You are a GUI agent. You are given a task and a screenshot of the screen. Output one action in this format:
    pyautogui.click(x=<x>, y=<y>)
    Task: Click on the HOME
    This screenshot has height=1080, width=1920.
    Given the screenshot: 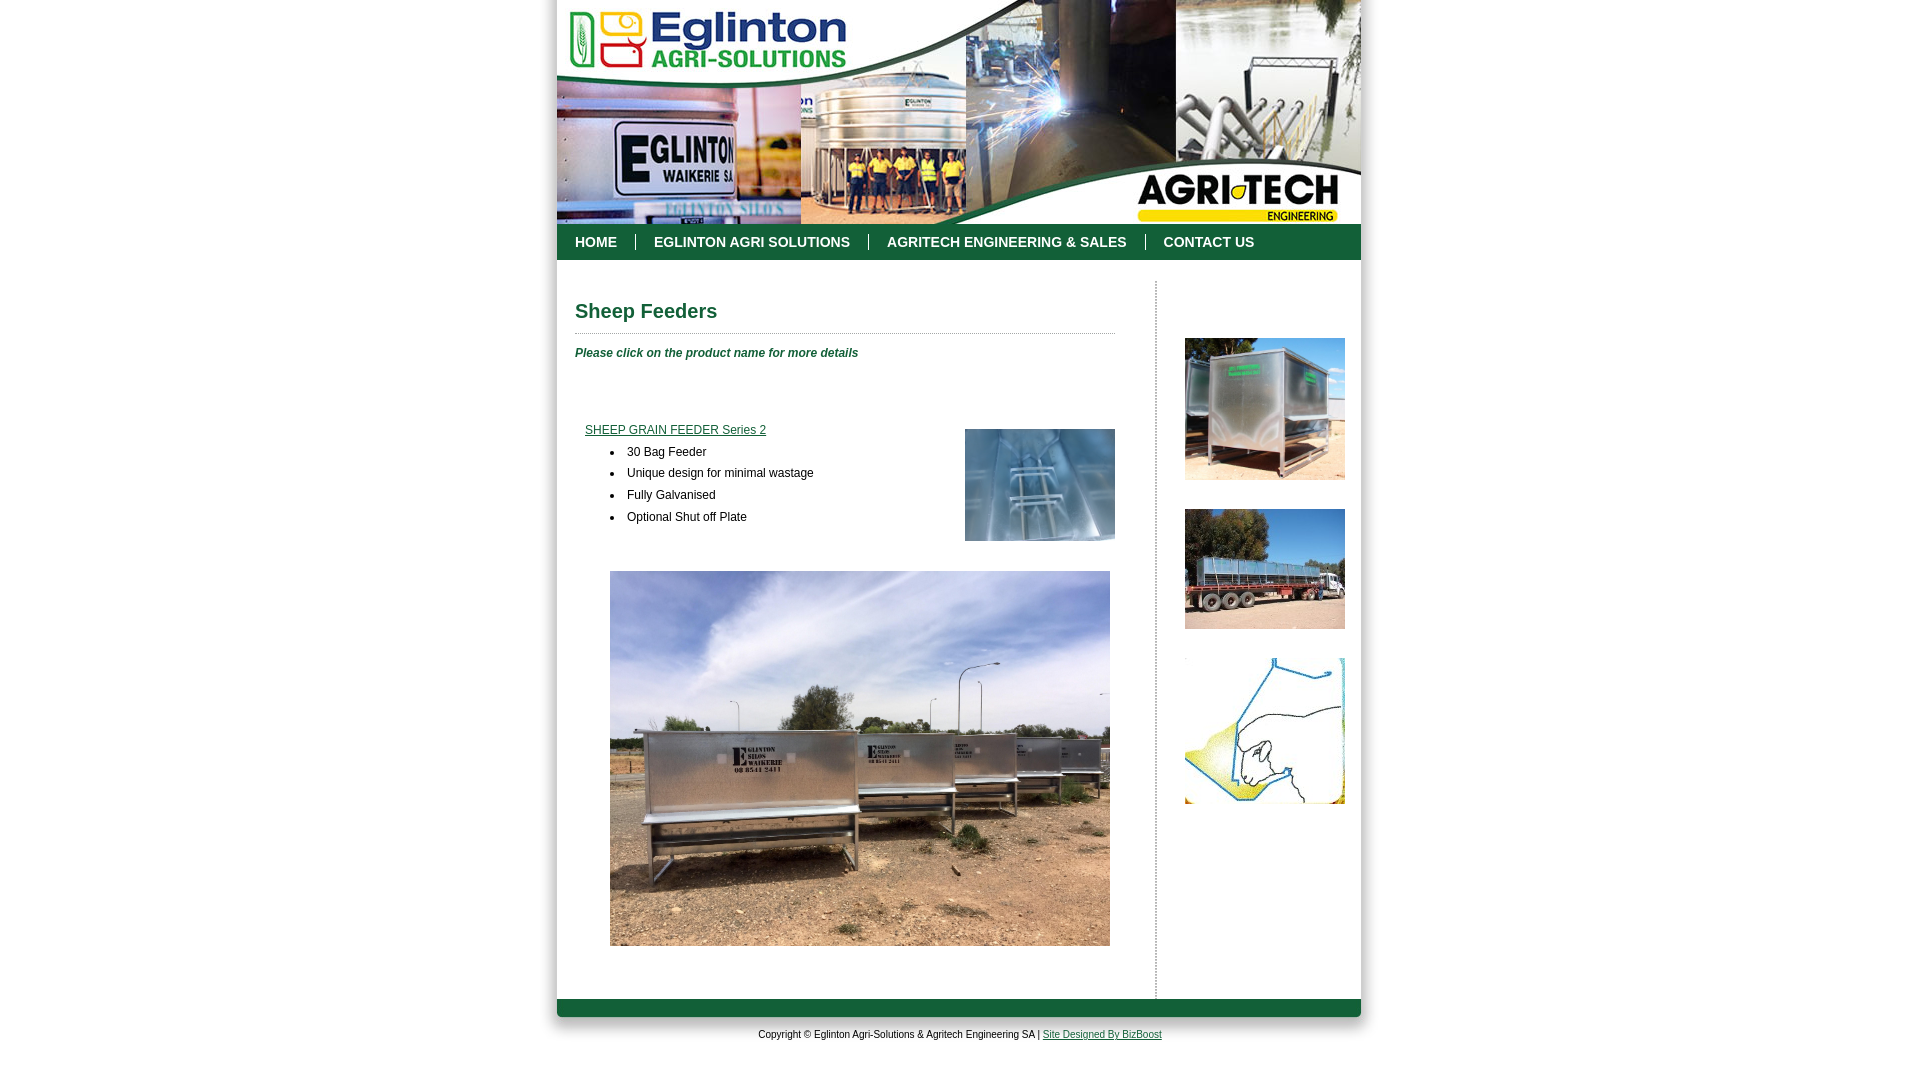 What is the action you would take?
    pyautogui.click(x=606, y=242)
    